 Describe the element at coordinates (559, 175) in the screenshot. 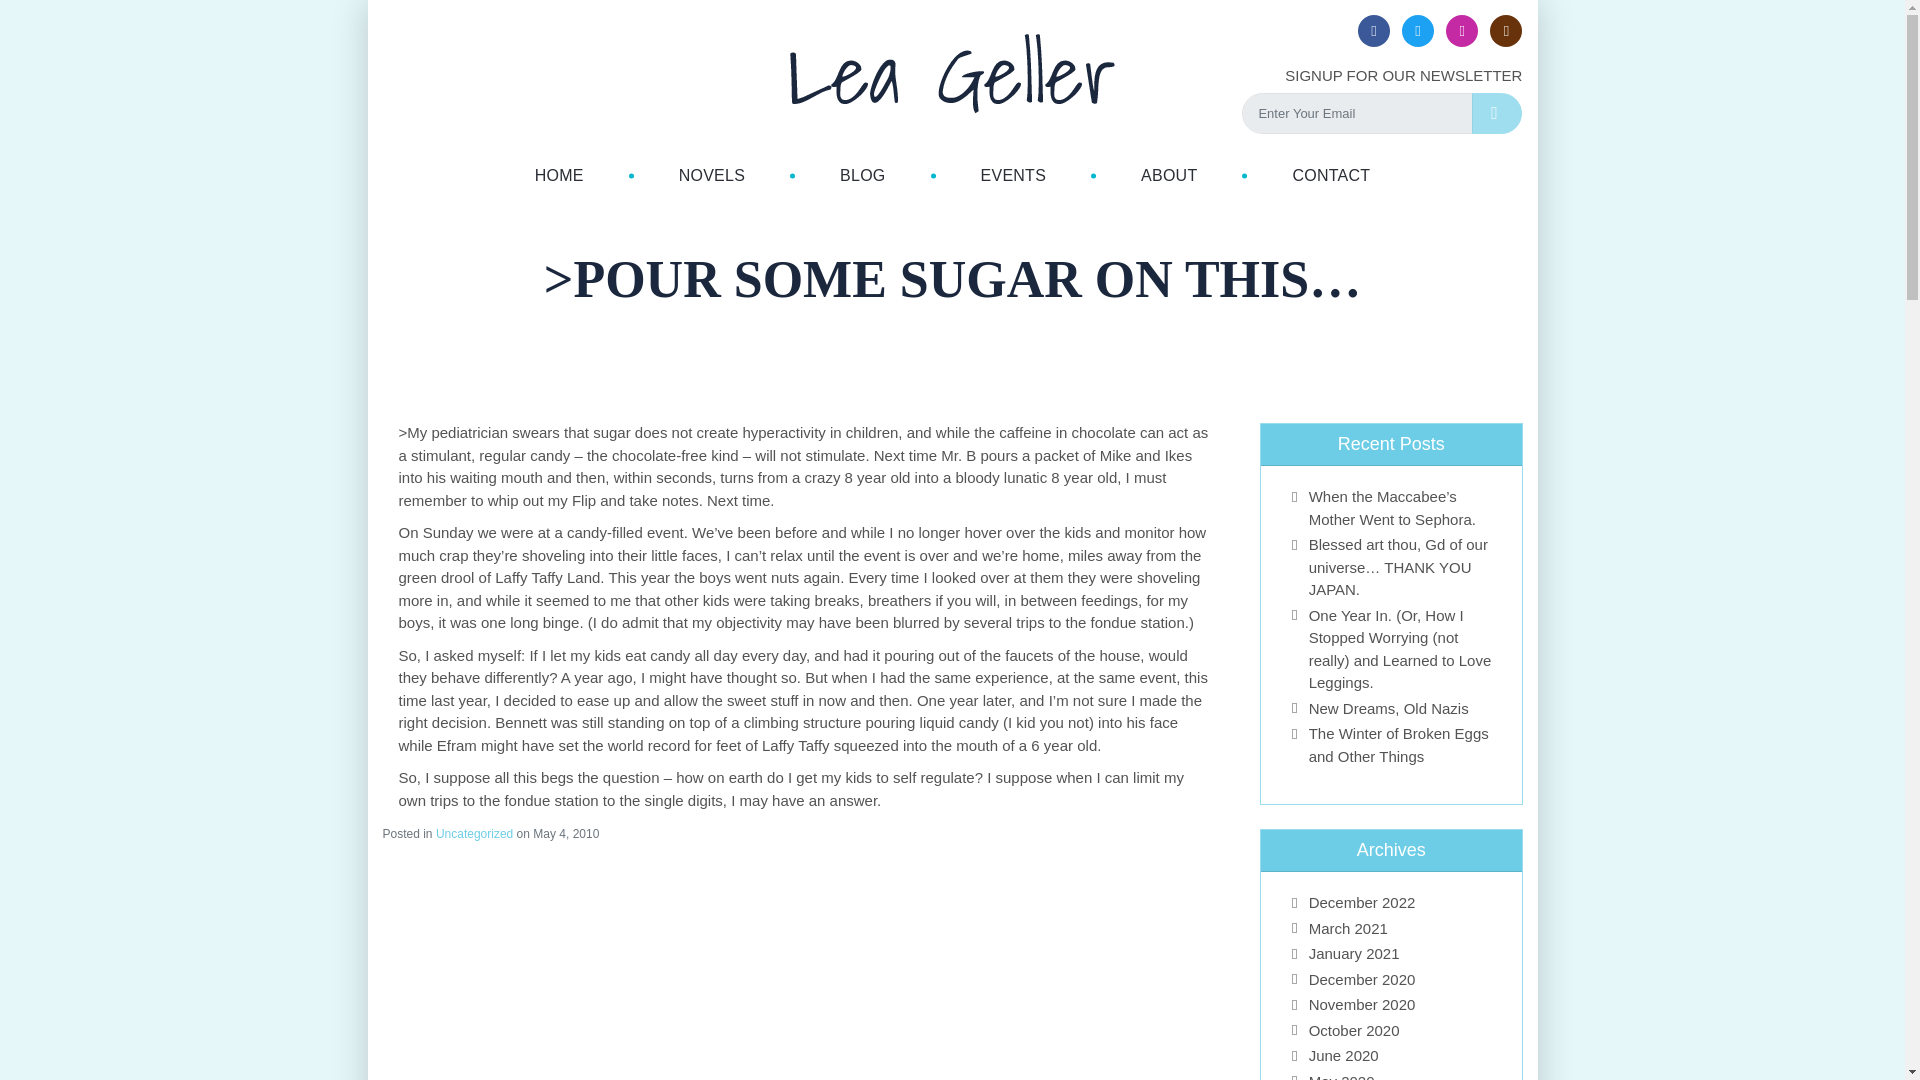

I see `Home` at that location.